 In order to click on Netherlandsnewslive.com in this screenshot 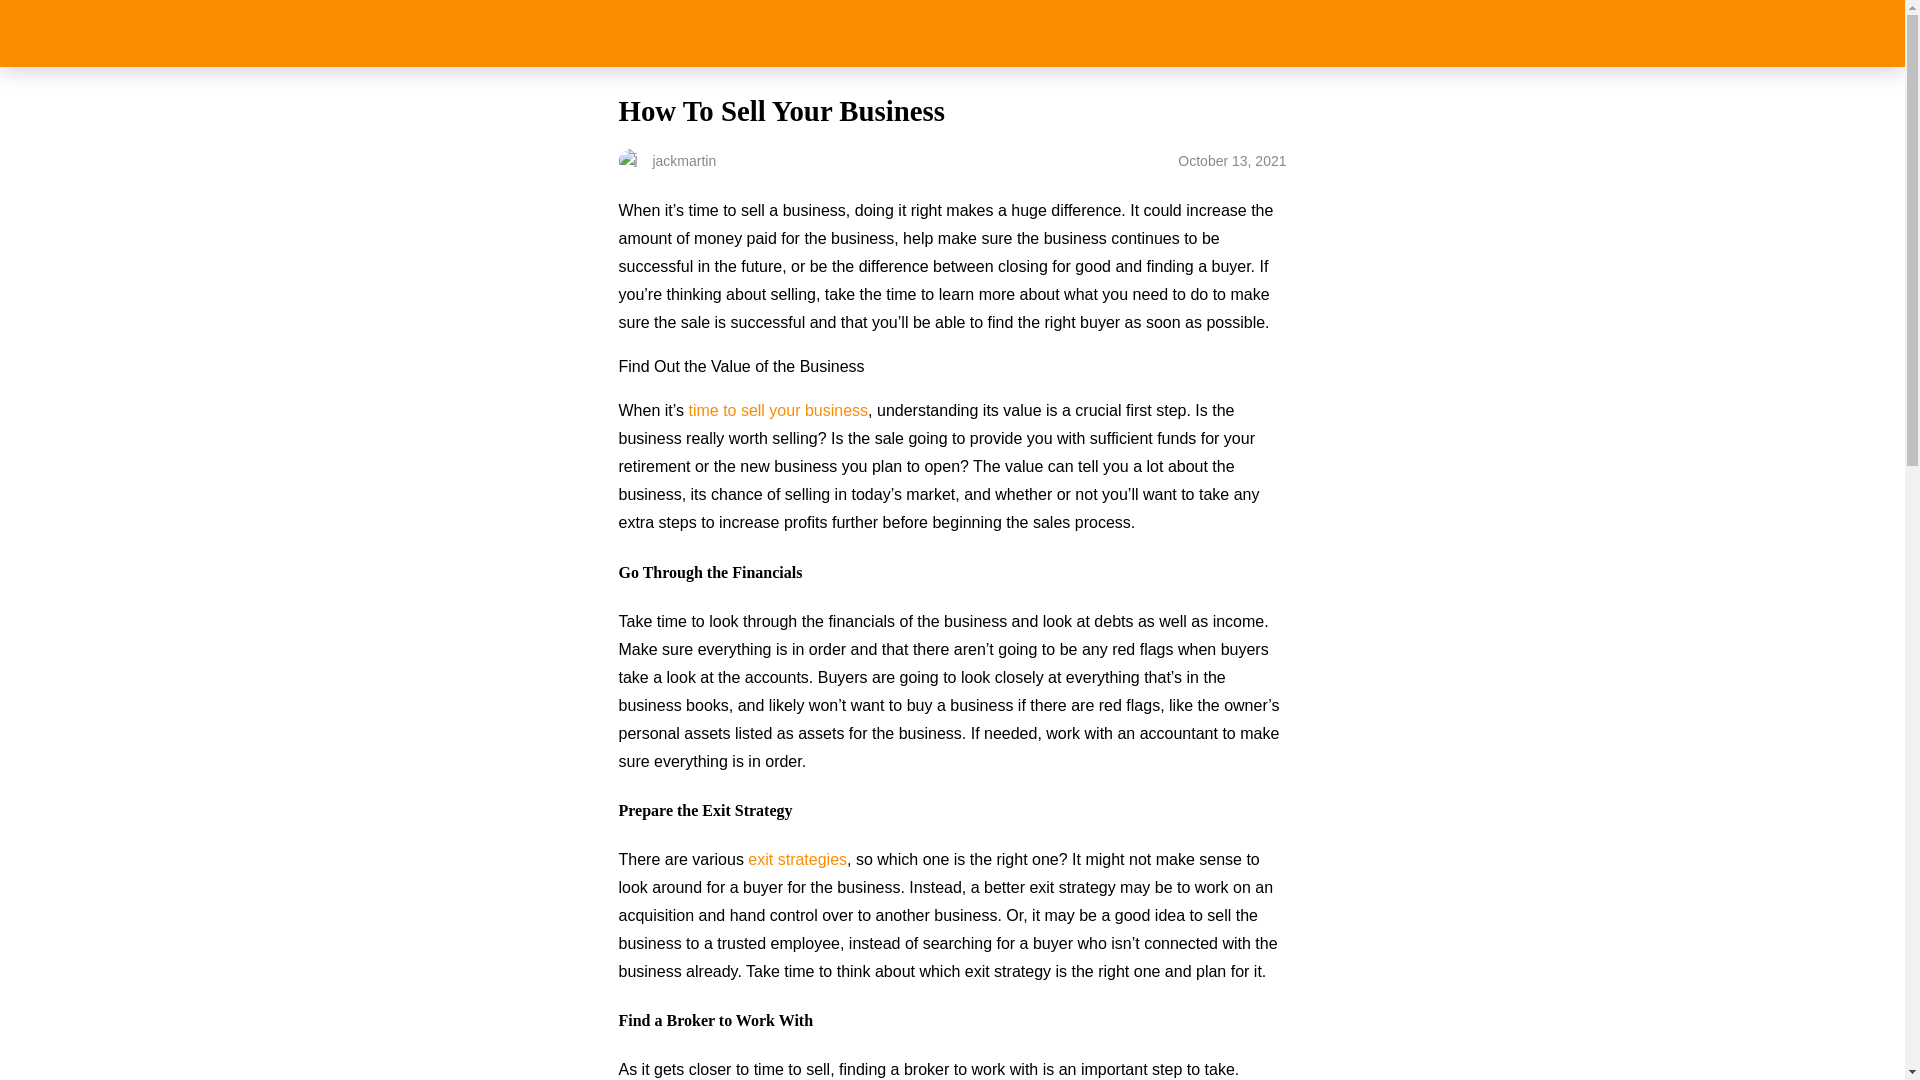, I will do `click(952, 33)`.